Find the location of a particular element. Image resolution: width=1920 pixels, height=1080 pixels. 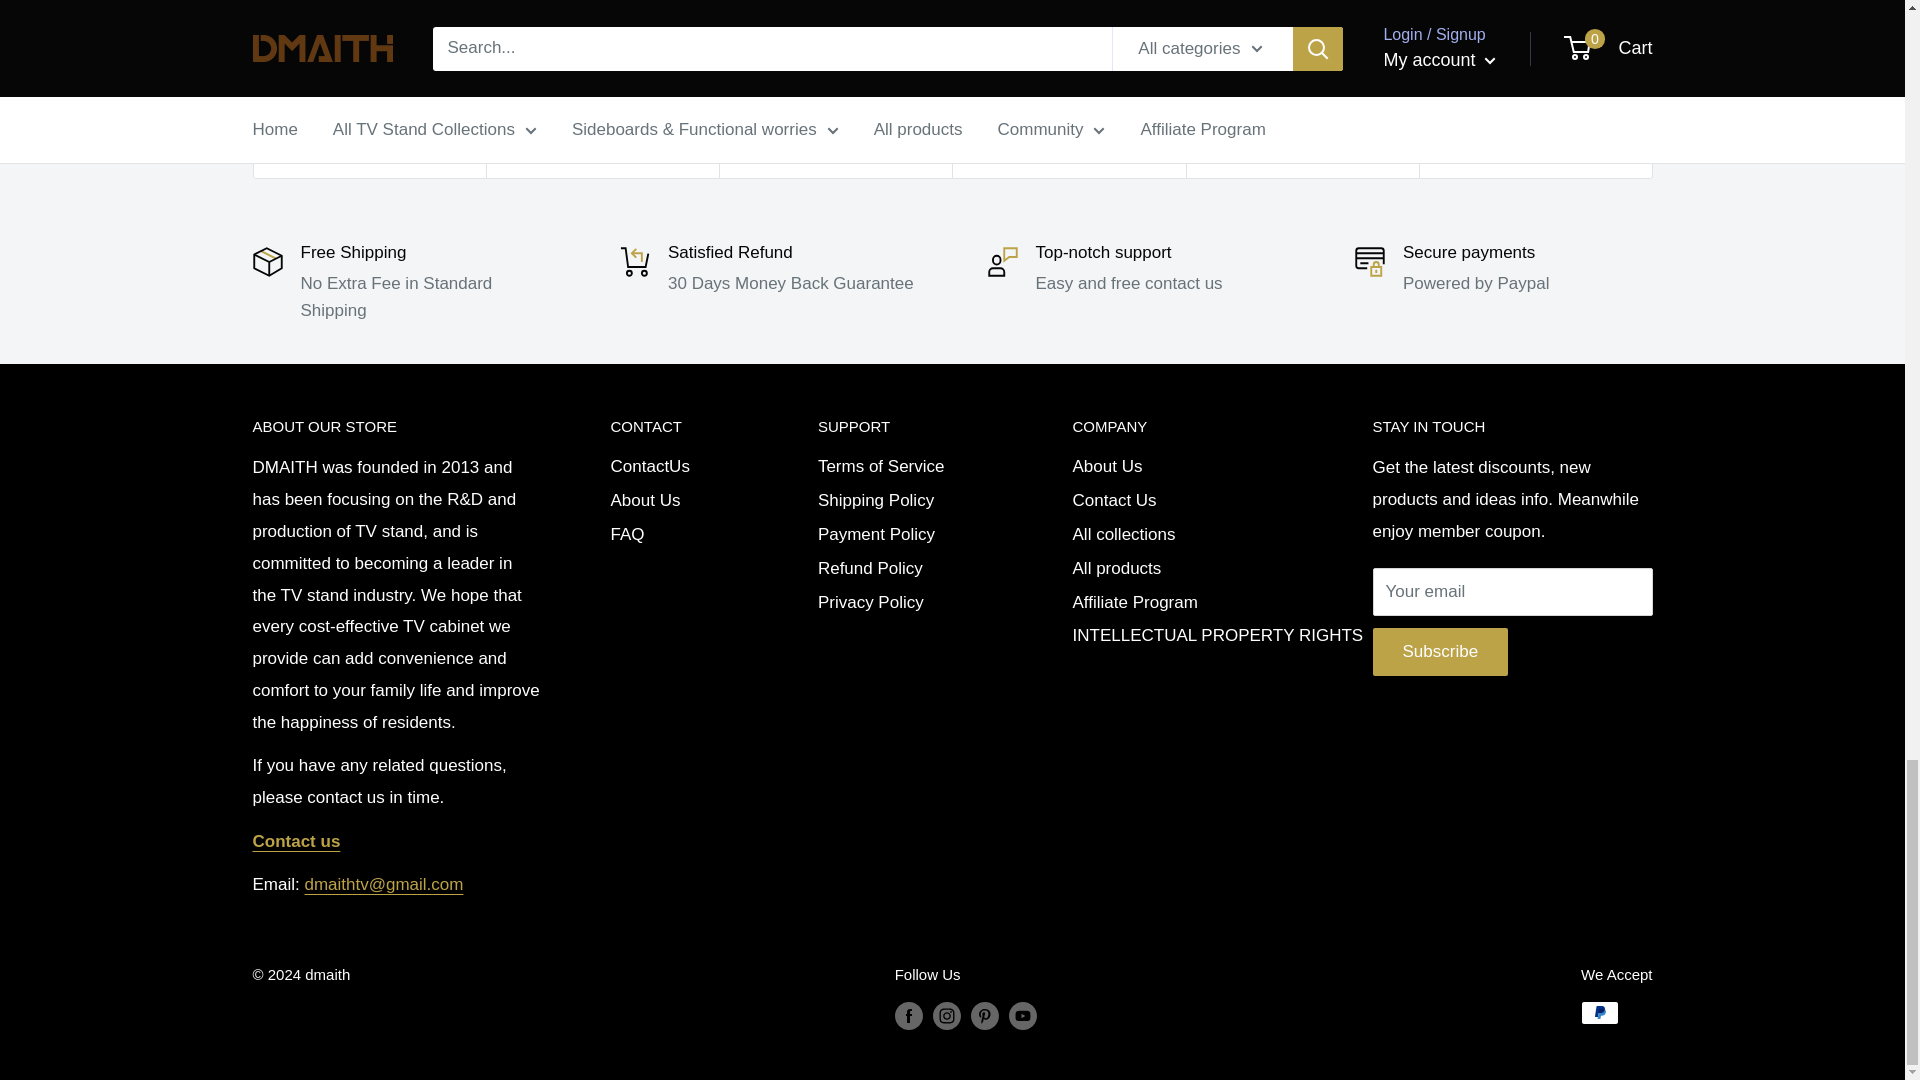

White is located at coordinates (782, 12).